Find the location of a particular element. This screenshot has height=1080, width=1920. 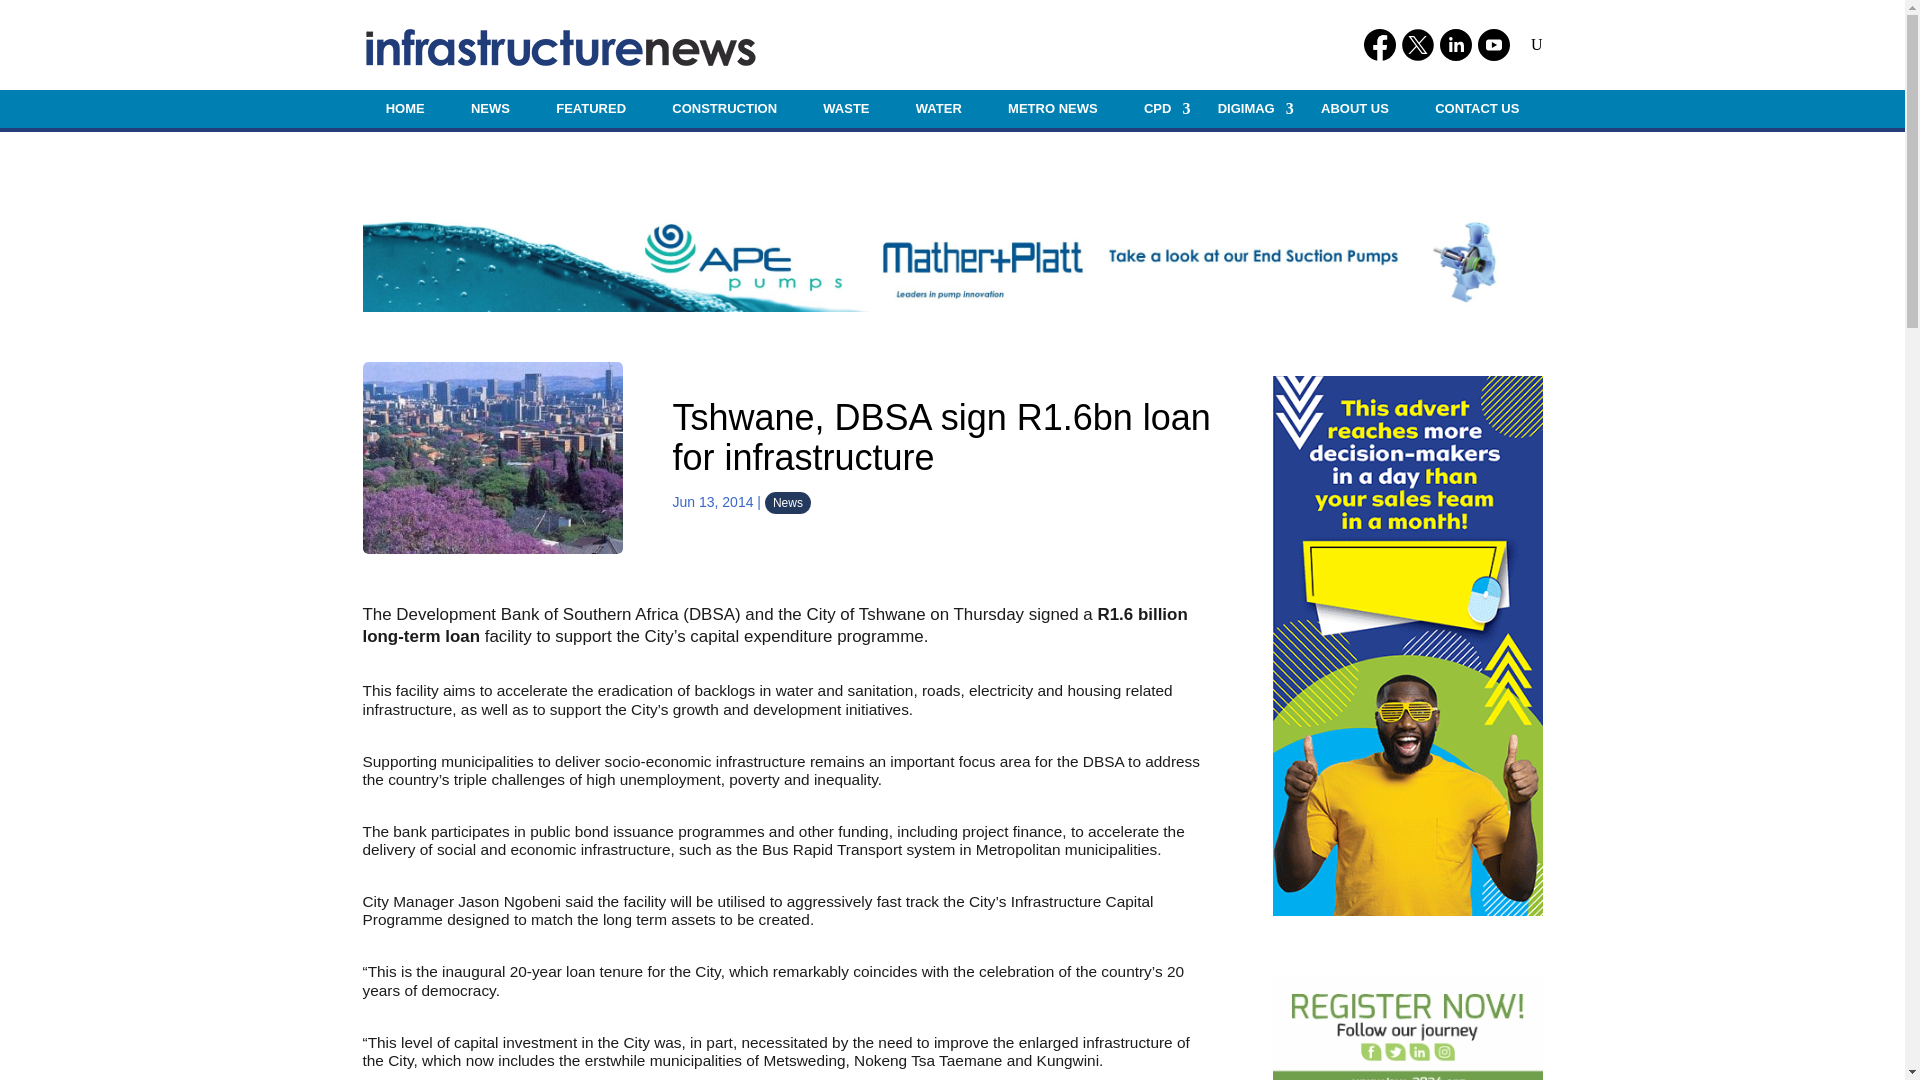

FEATURED is located at coordinates (590, 108).